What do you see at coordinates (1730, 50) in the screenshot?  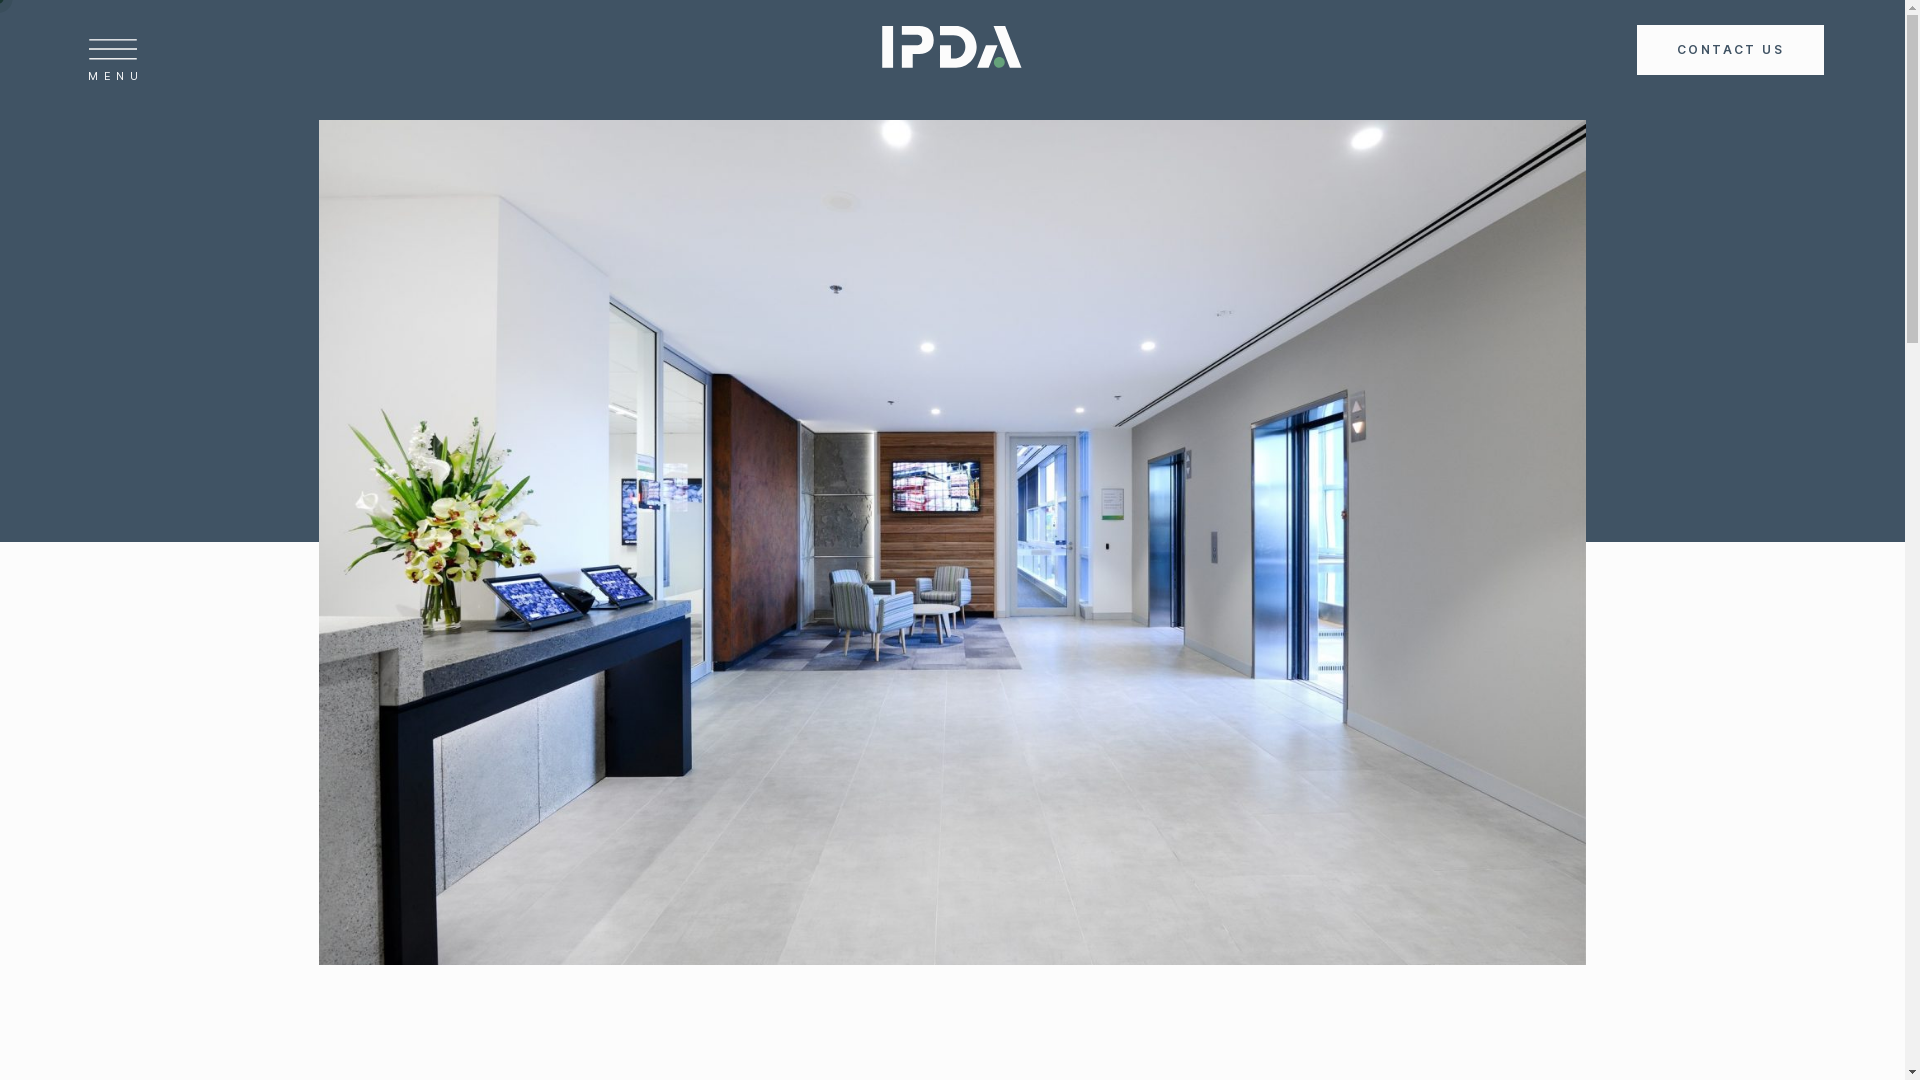 I see `CONTACT US` at bounding box center [1730, 50].